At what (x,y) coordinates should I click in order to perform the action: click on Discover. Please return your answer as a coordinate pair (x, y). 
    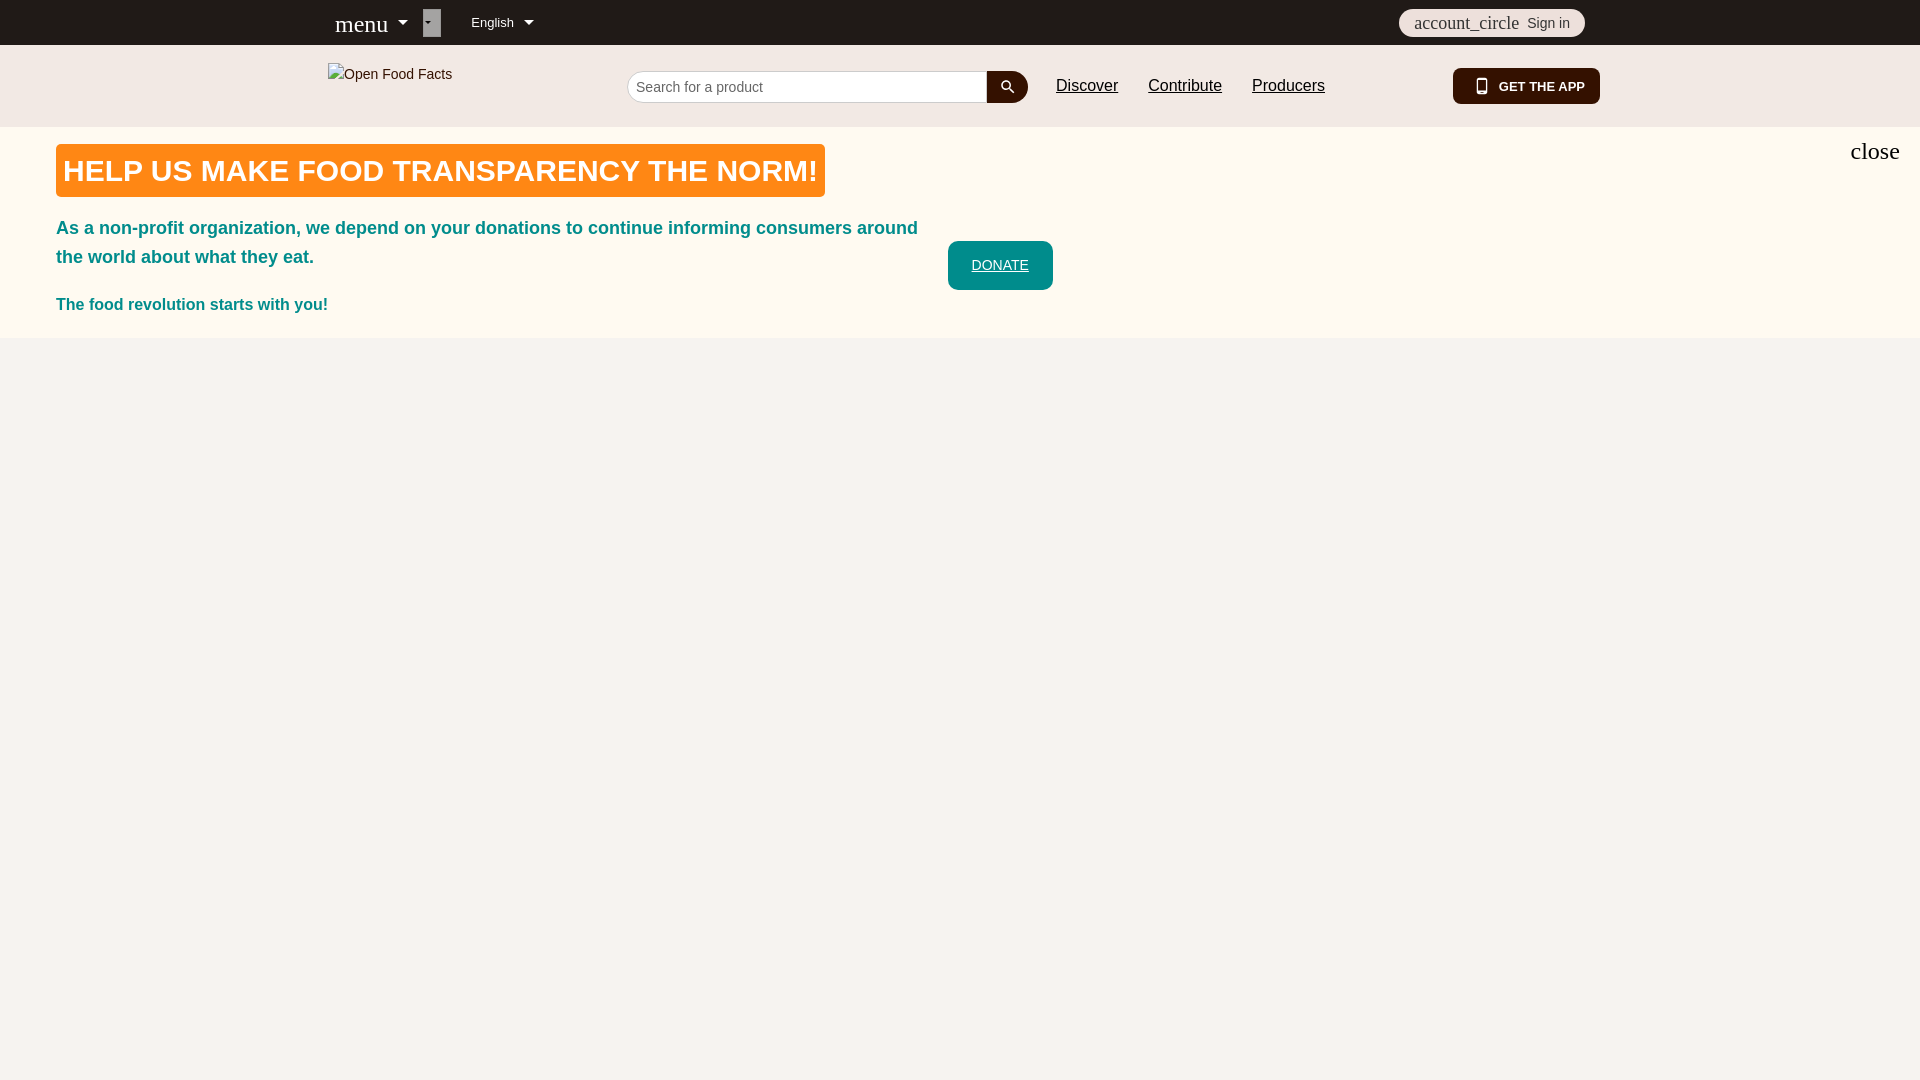
    Looking at the image, I should click on (371, 67).